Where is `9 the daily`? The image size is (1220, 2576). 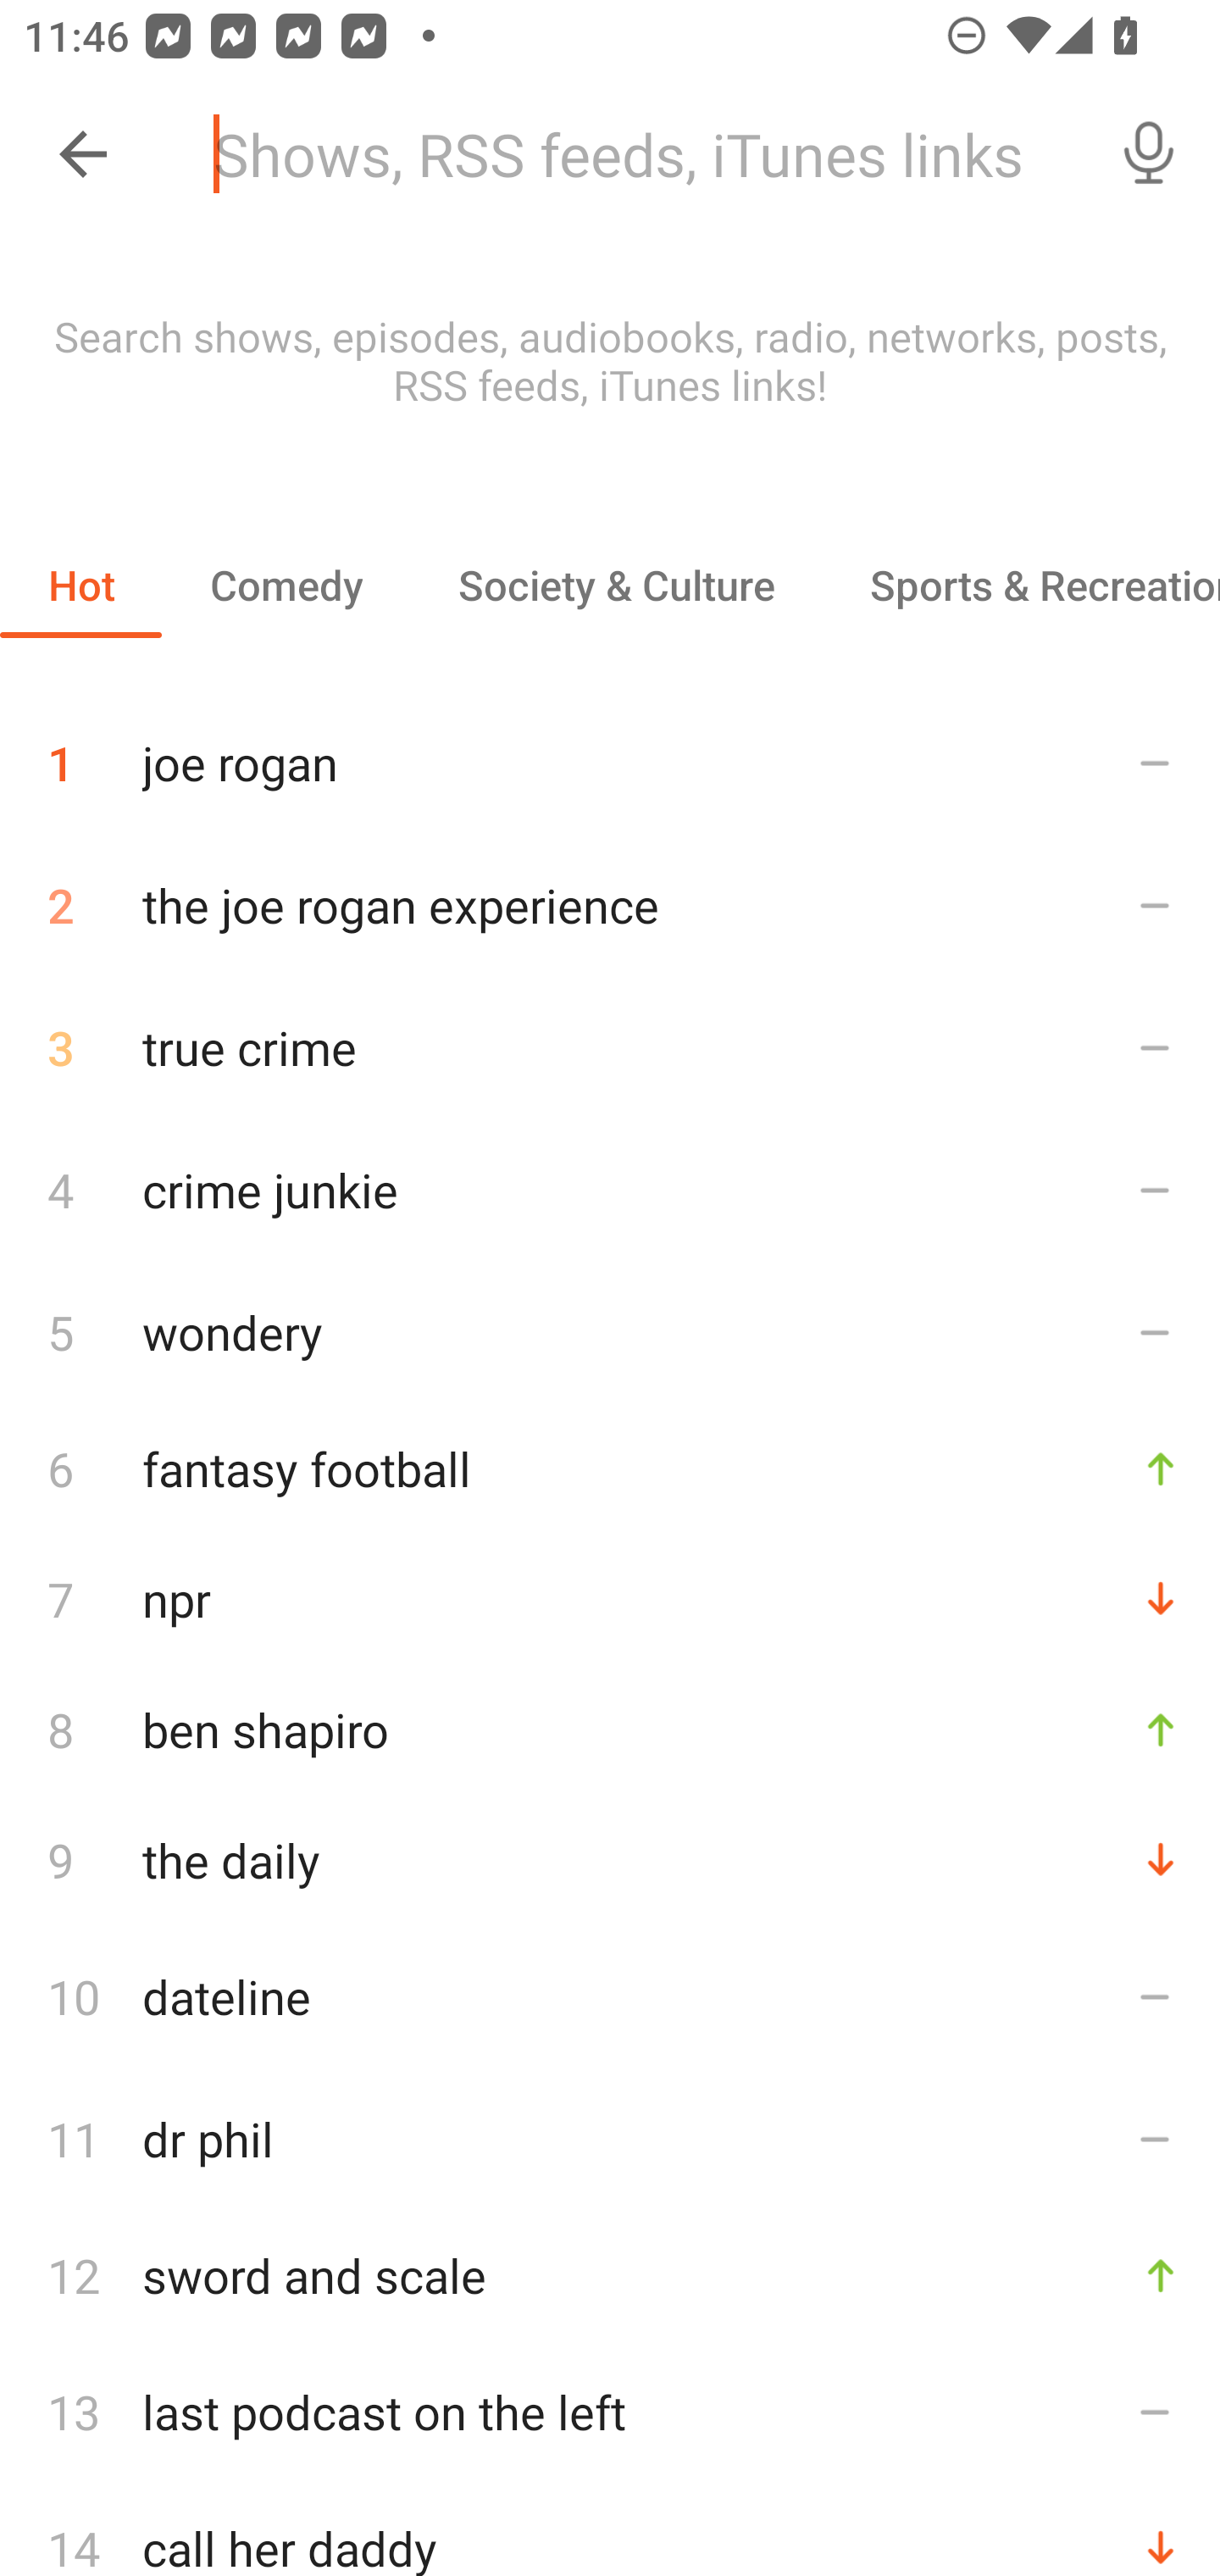
9 the daily is located at coordinates (610, 1859).